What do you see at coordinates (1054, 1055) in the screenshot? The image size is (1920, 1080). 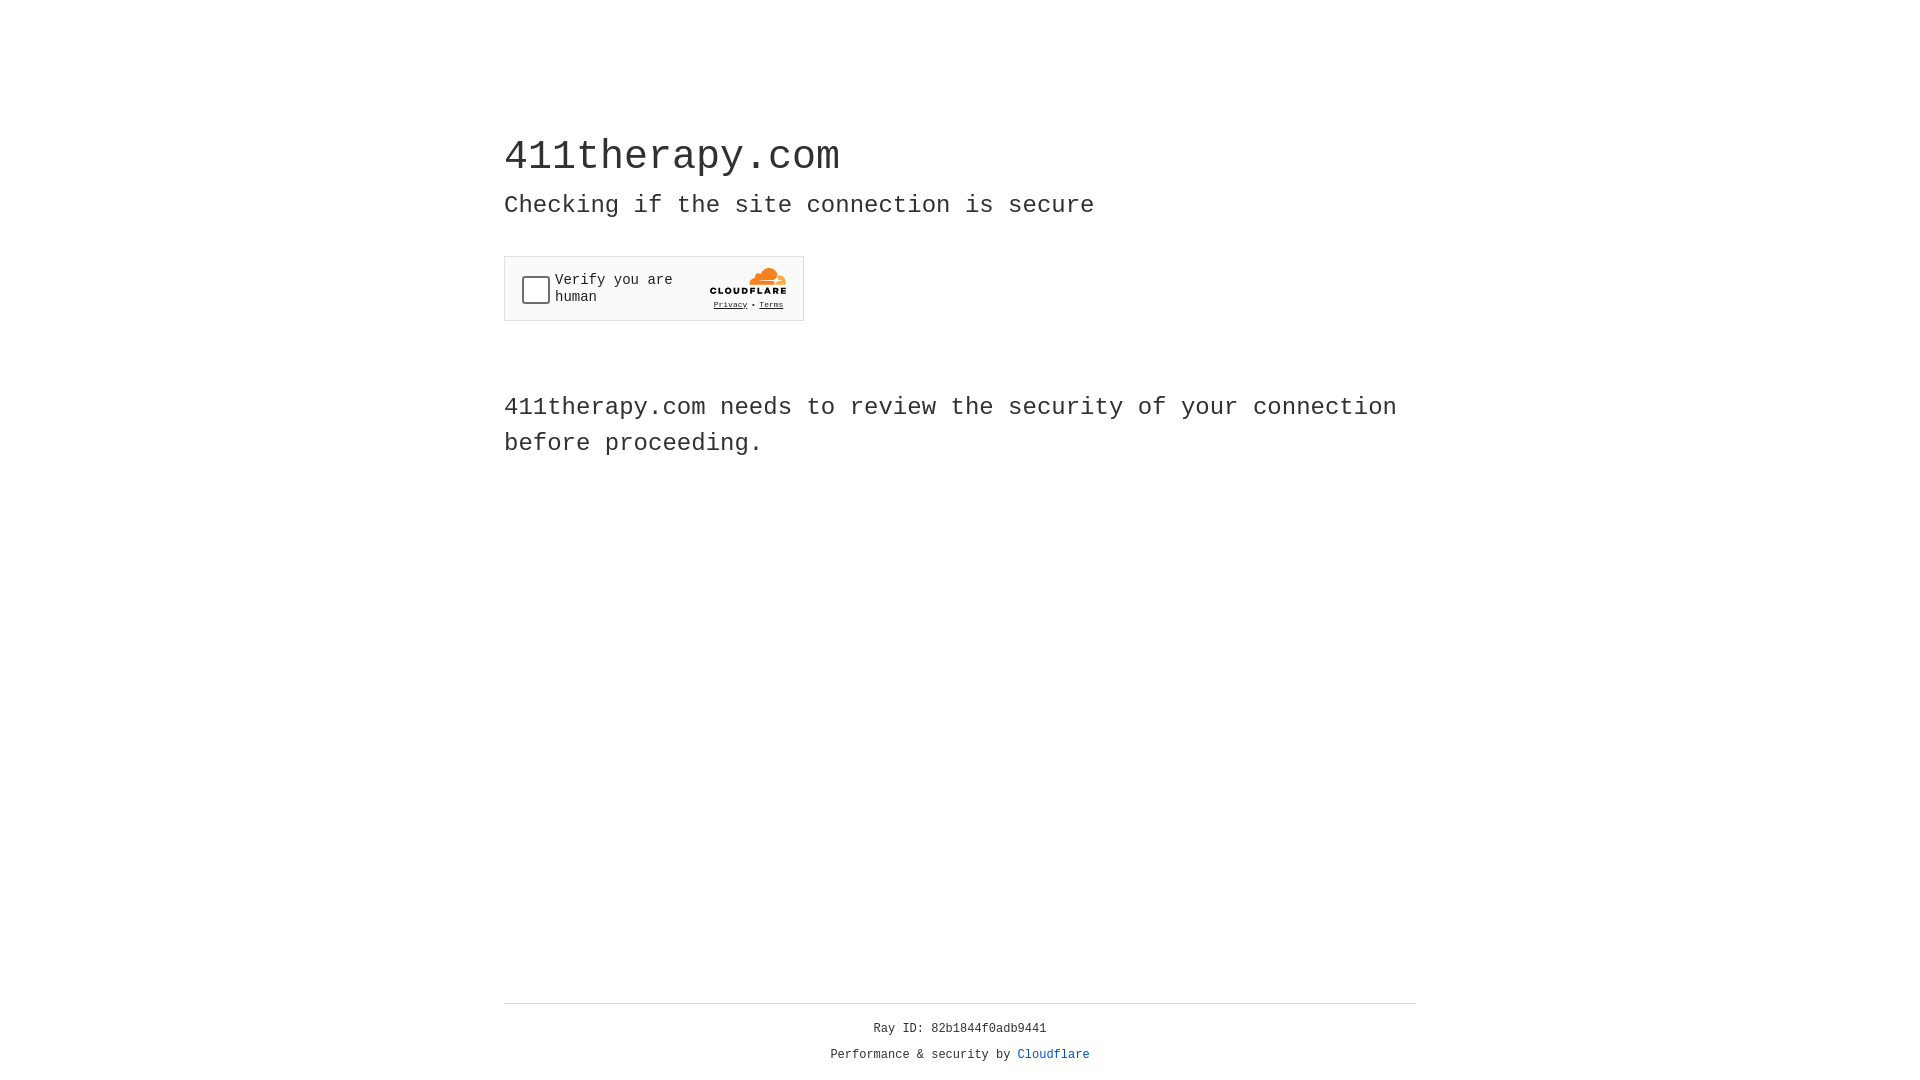 I see `Cloudflare` at bounding box center [1054, 1055].